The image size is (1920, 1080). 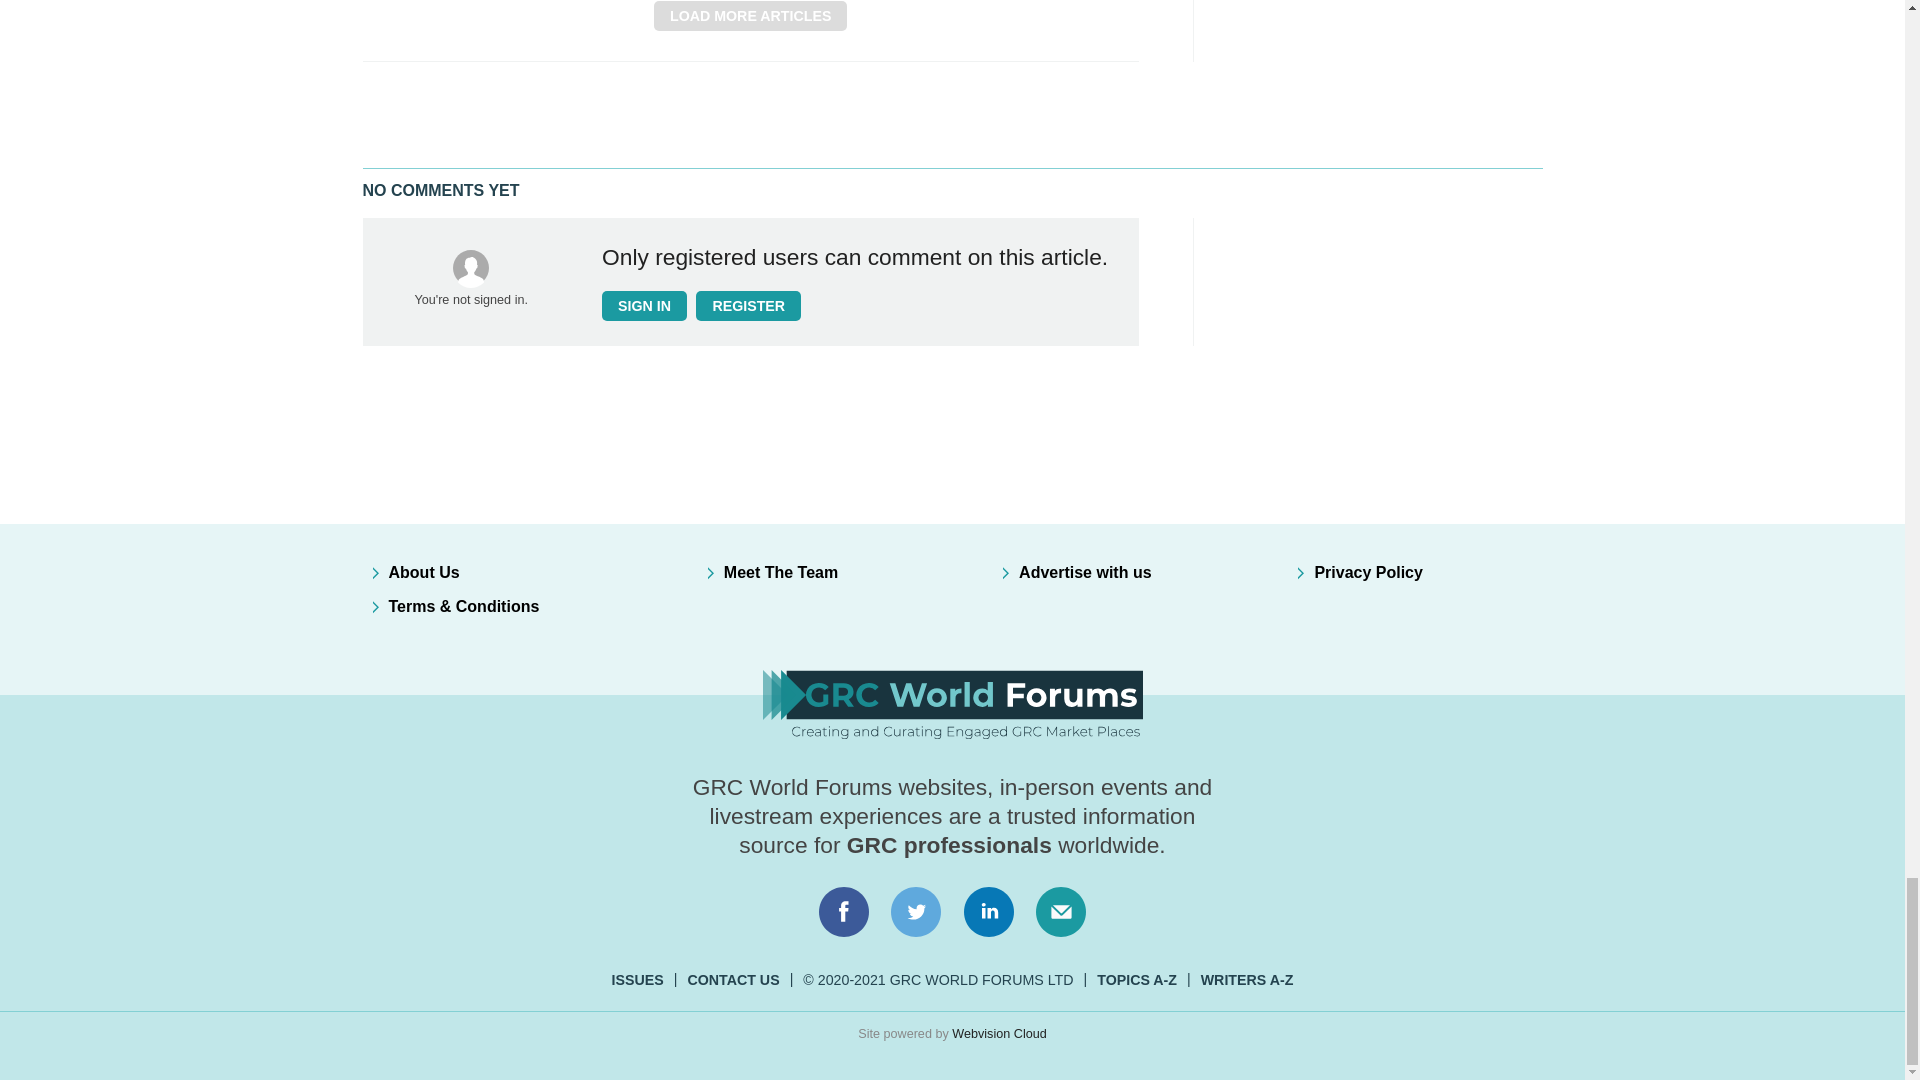 What do you see at coordinates (916, 912) in the screenshot?
I see `Connect with us on Twitter` at bounding box center [916, 912].